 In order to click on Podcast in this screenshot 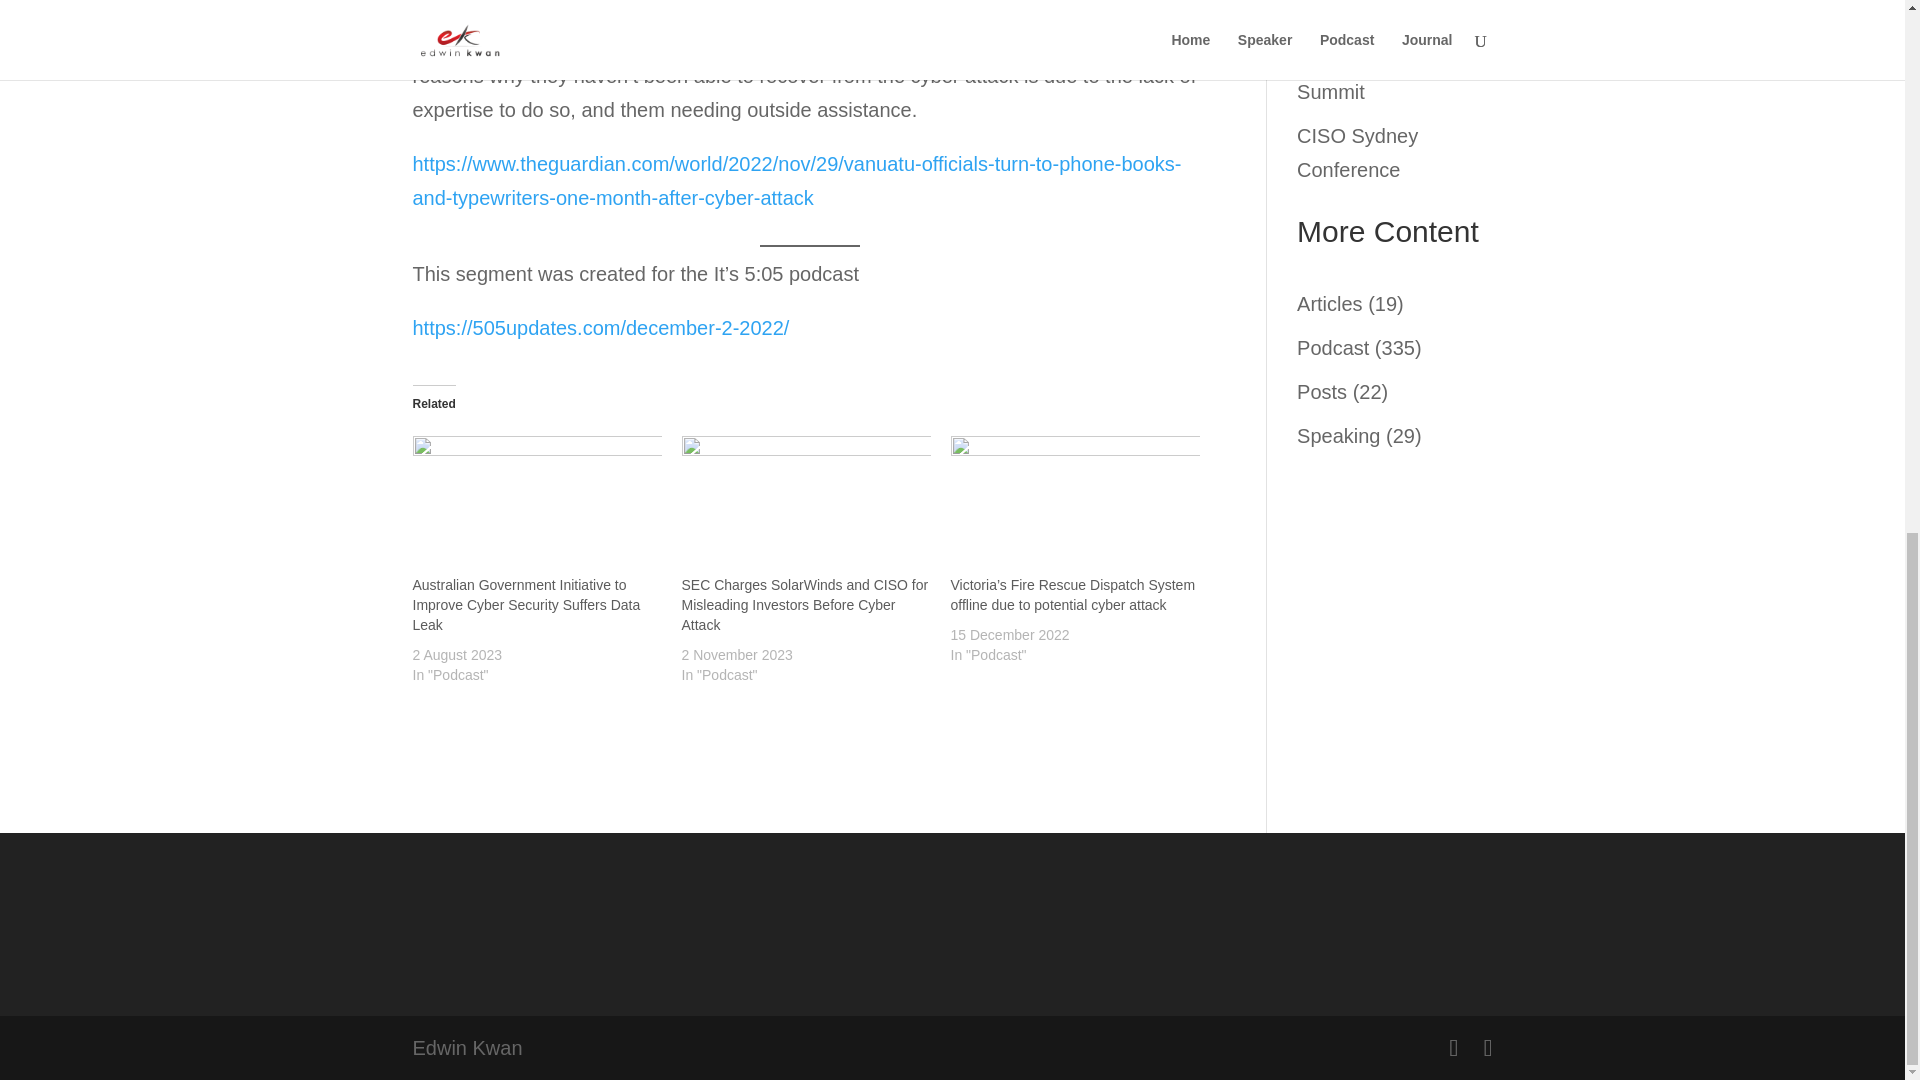, I will do `click(1332, 347)`.